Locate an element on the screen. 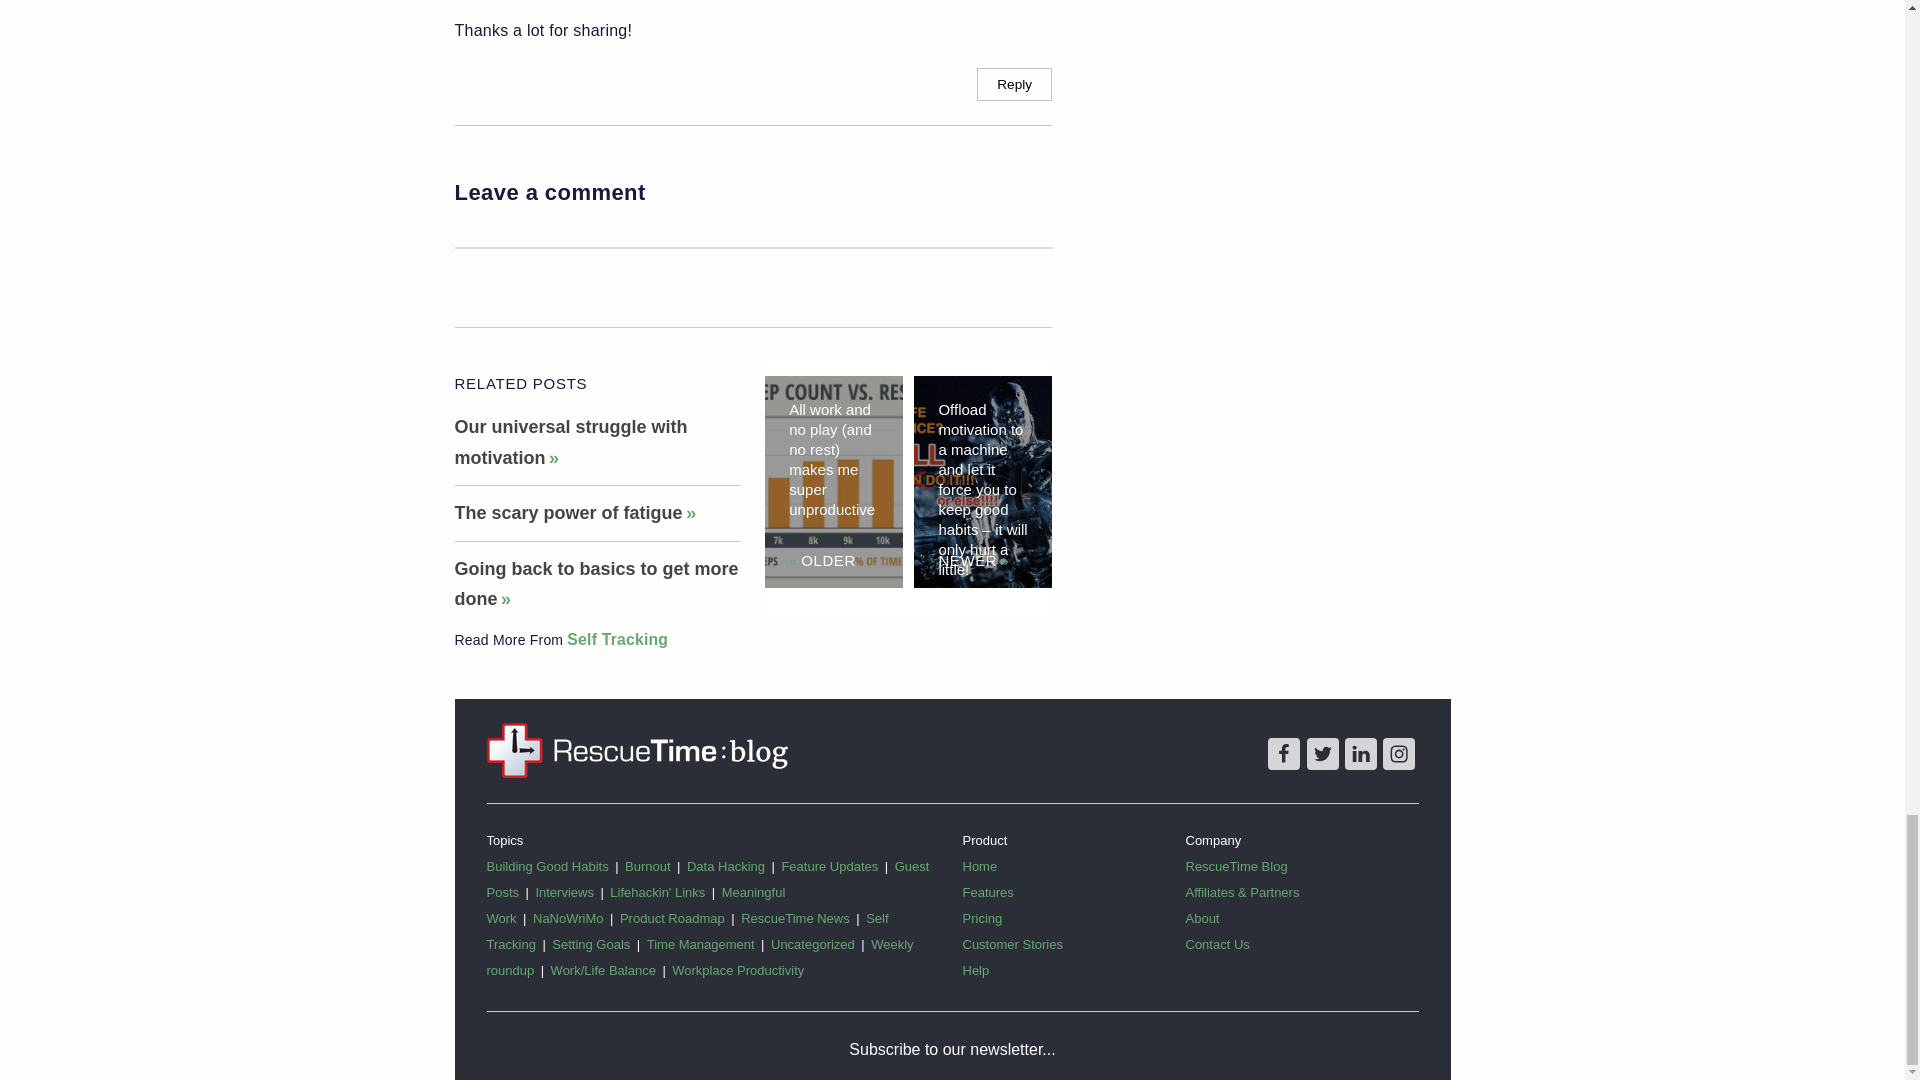  RescueTime News is located at coordinates (803, 918).